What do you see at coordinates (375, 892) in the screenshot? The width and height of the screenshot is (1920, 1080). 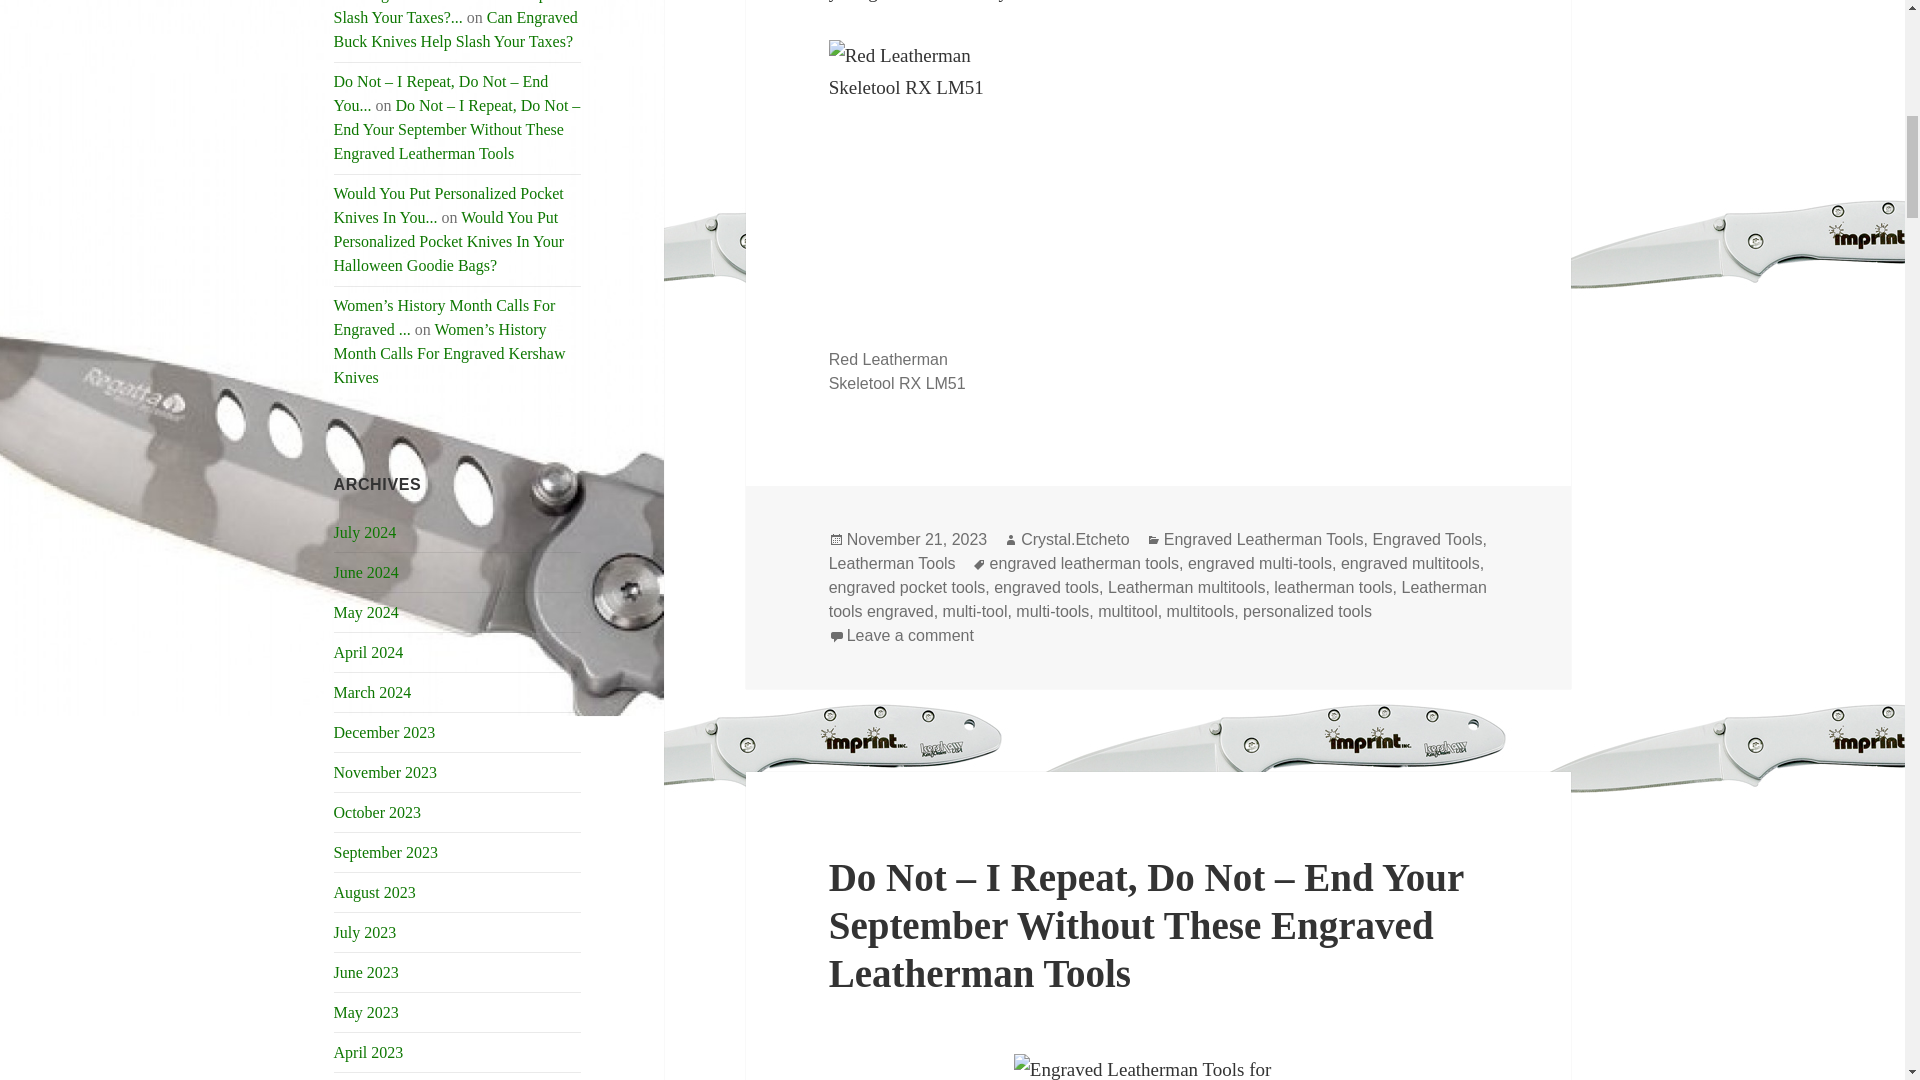 I see `August 2023` at bounding box center [375, 892].